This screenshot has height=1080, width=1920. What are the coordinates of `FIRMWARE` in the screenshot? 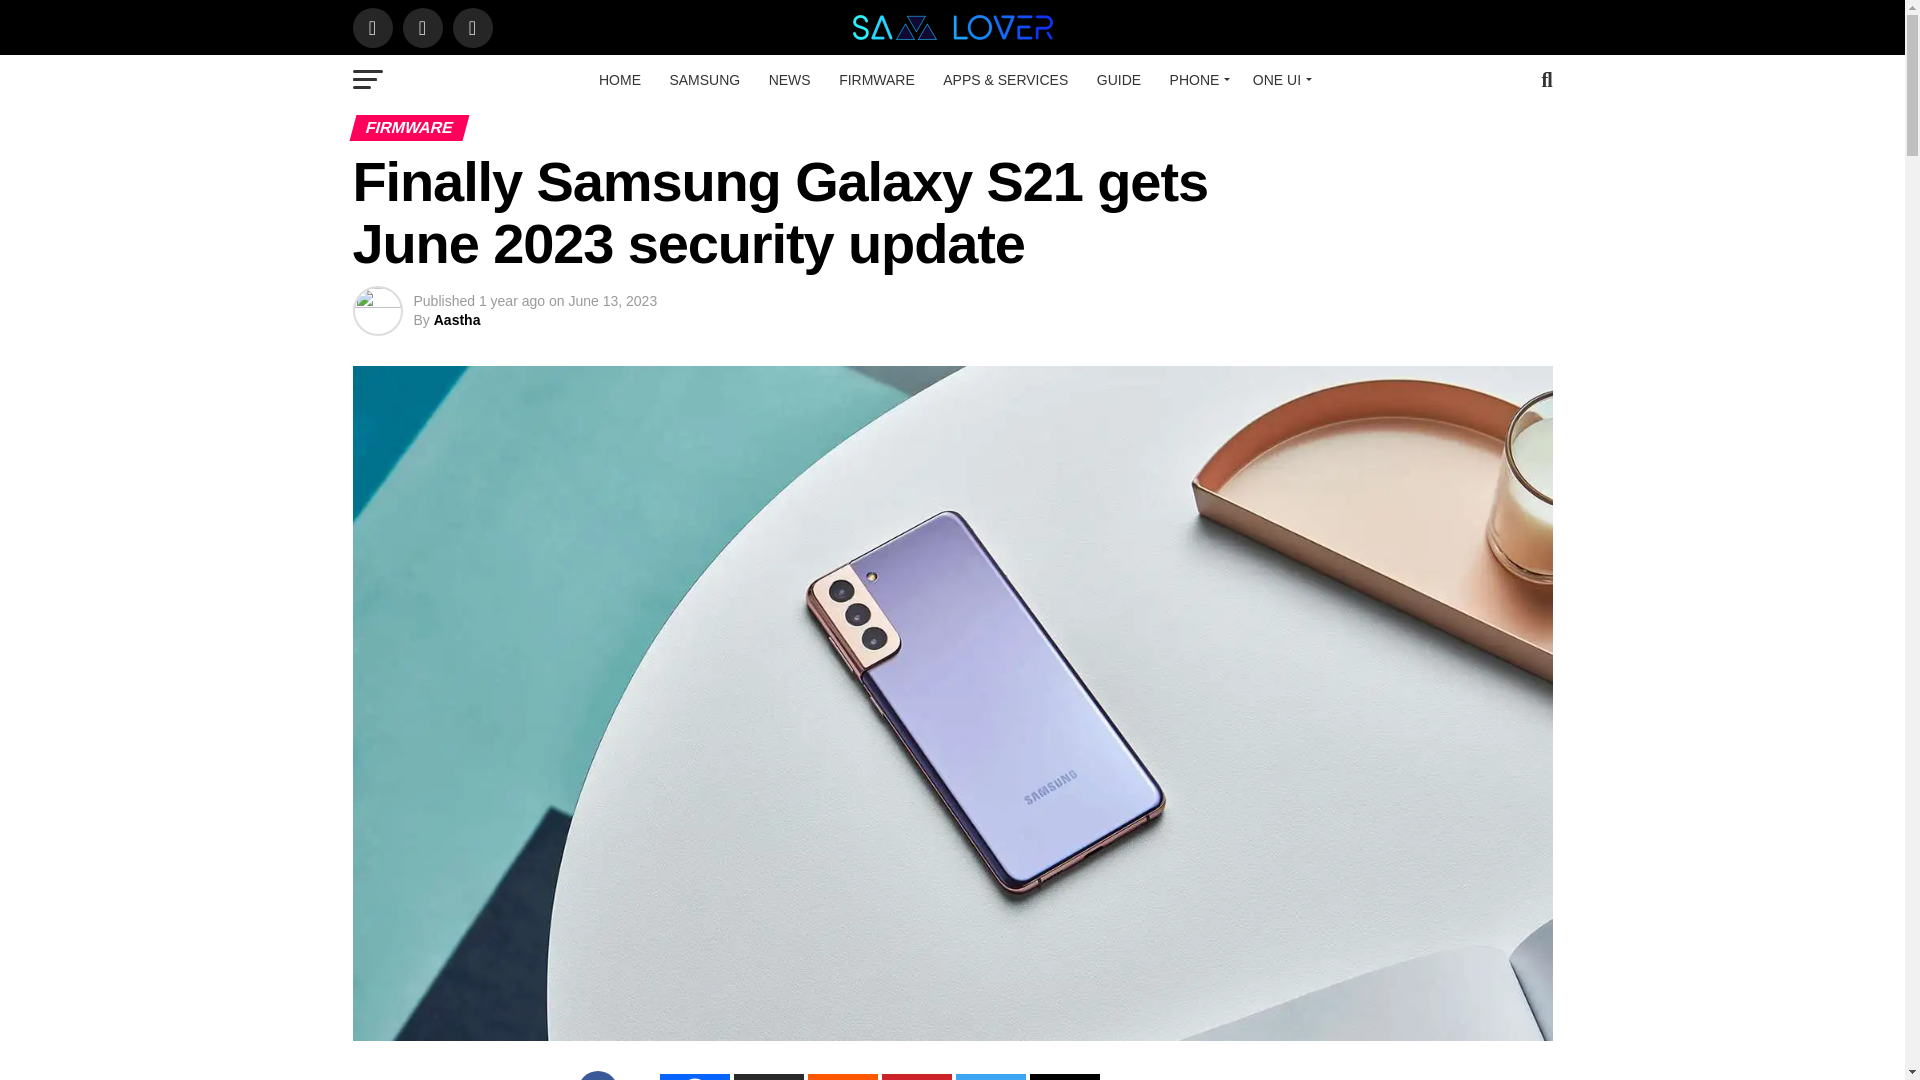 It's located at (877, 80).